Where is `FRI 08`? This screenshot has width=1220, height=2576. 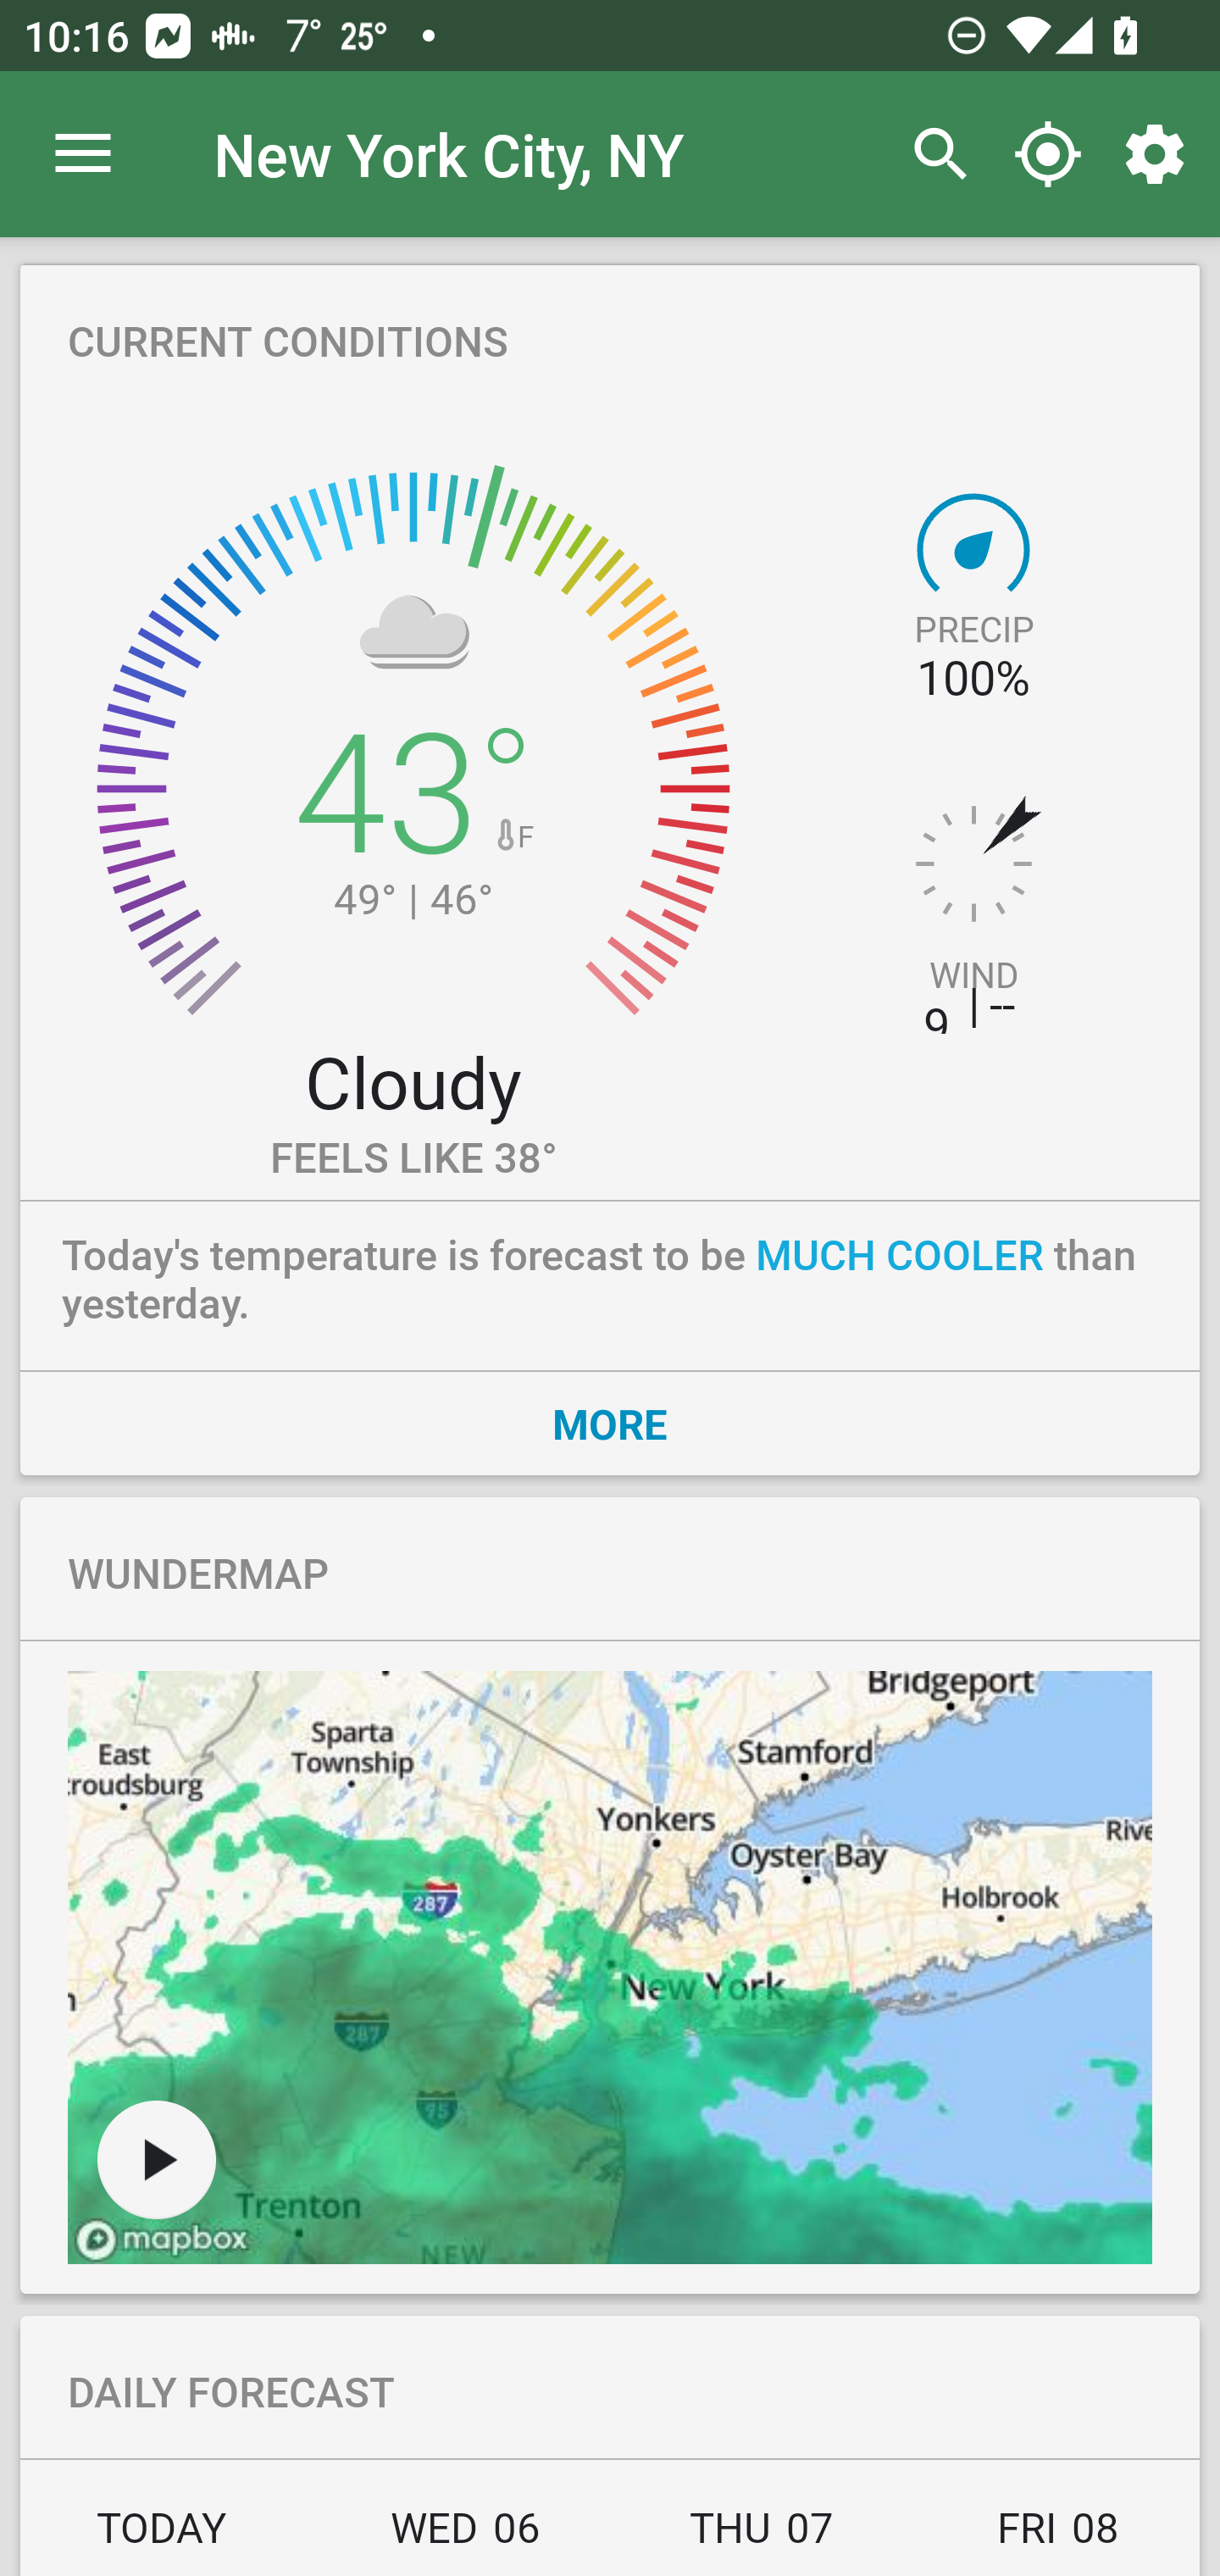 FRI 08 is located at coordinates (1054, 2537).